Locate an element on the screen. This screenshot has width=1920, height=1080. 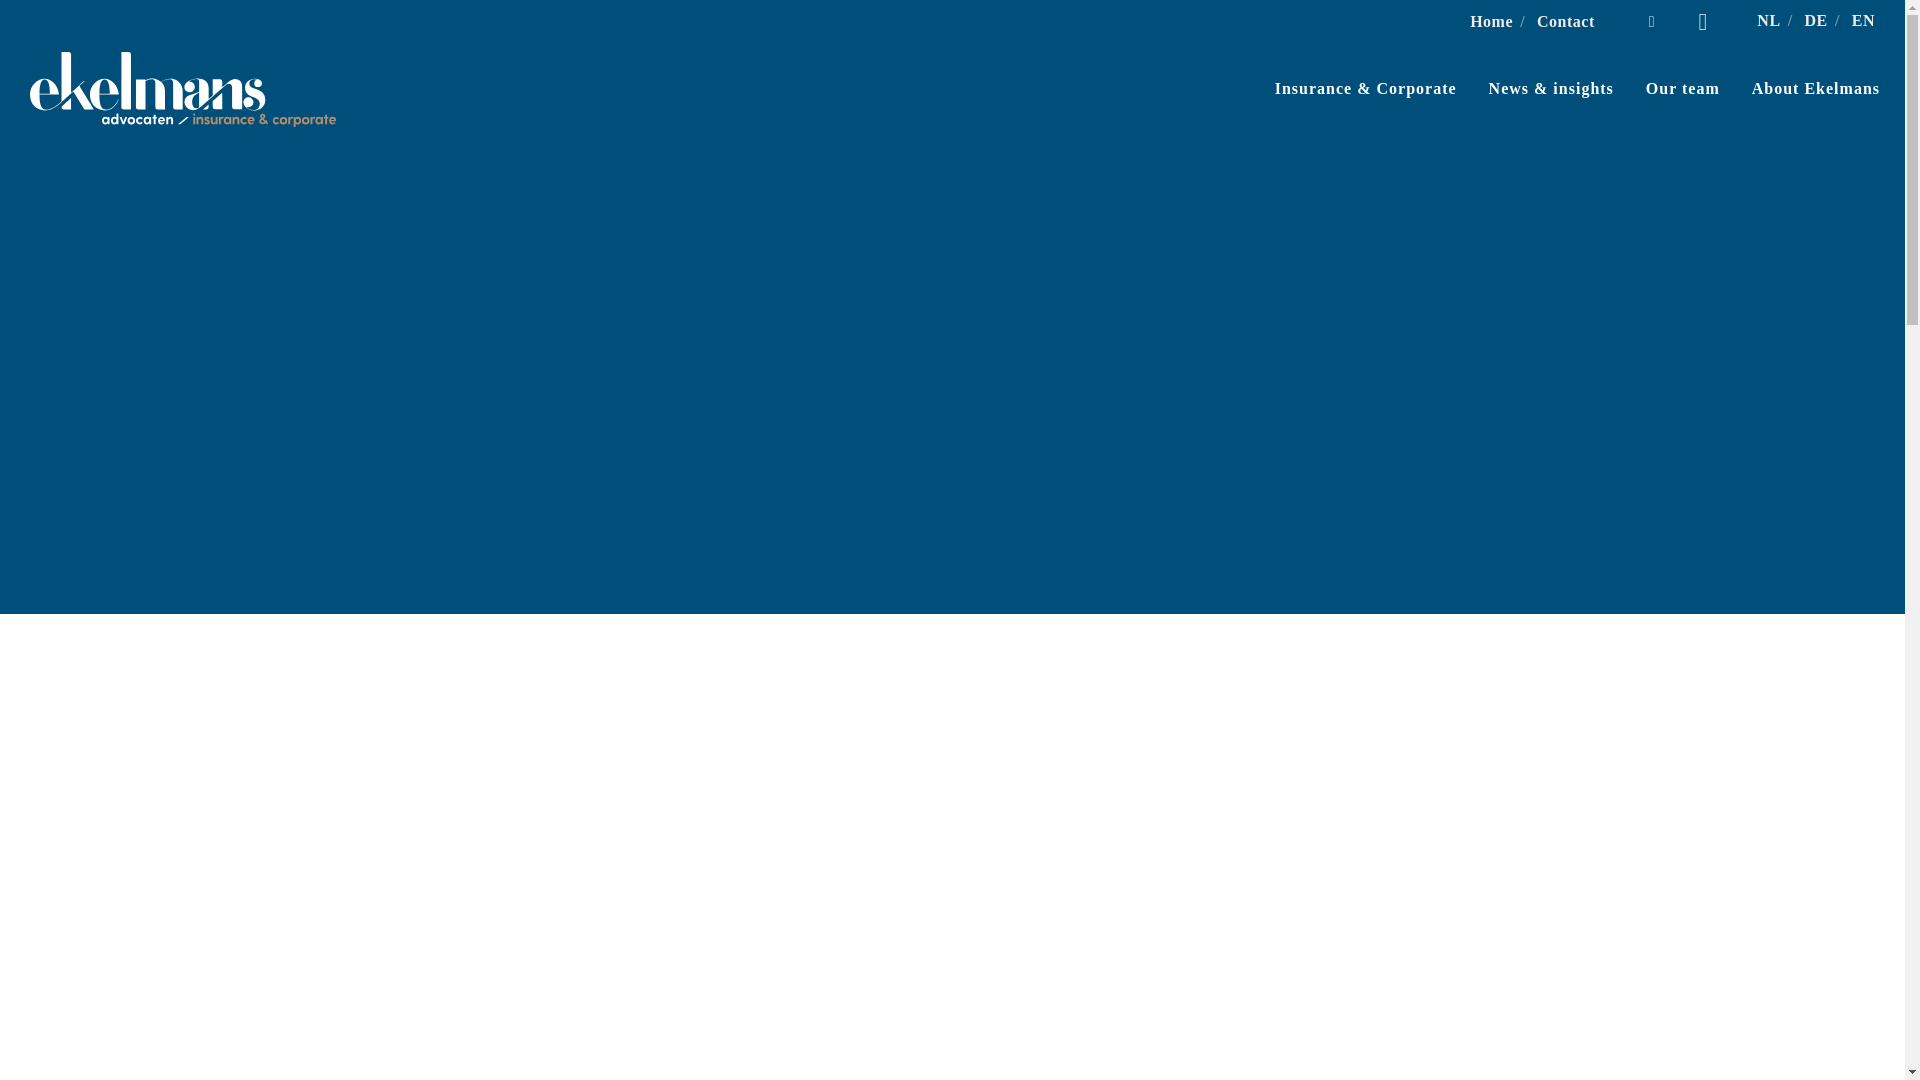
About Ekelmans is located at coordinates (1800, 88).